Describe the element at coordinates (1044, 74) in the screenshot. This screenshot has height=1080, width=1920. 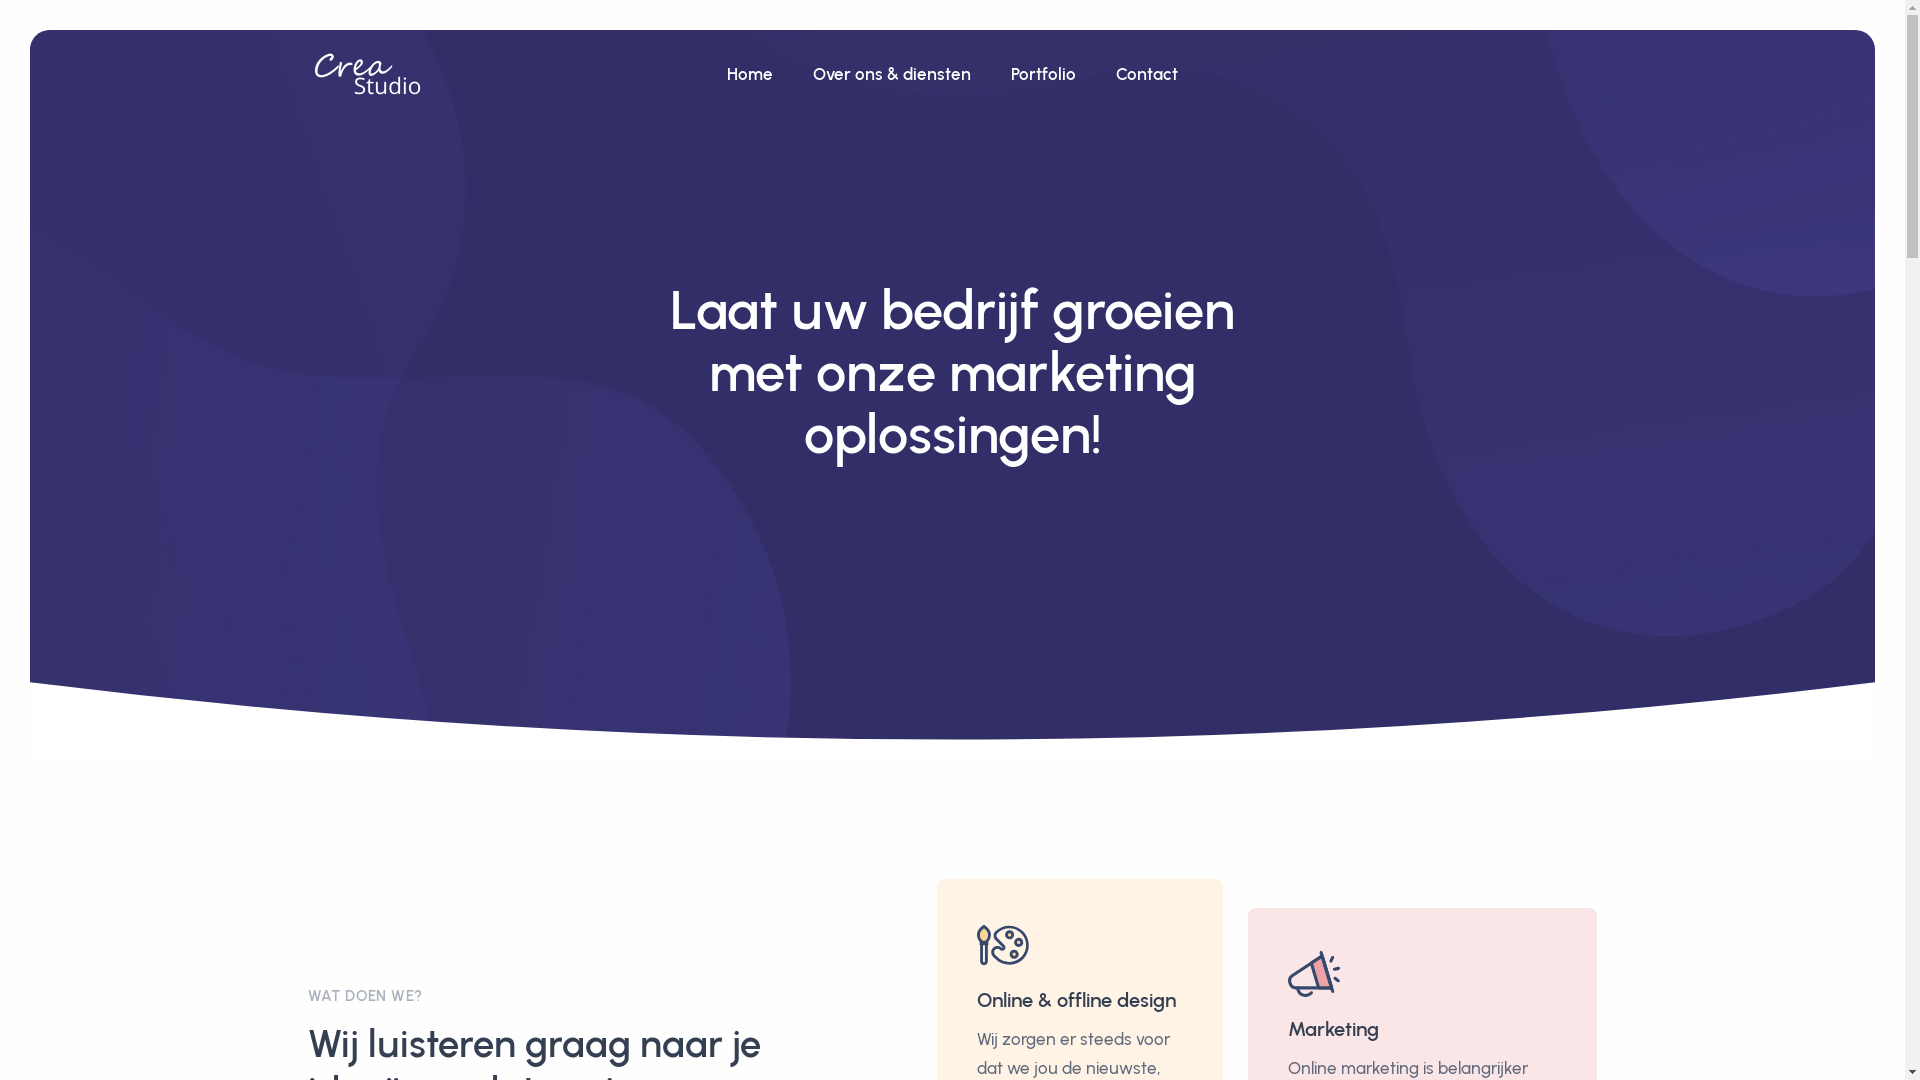
I see `Portfolio` at that location.